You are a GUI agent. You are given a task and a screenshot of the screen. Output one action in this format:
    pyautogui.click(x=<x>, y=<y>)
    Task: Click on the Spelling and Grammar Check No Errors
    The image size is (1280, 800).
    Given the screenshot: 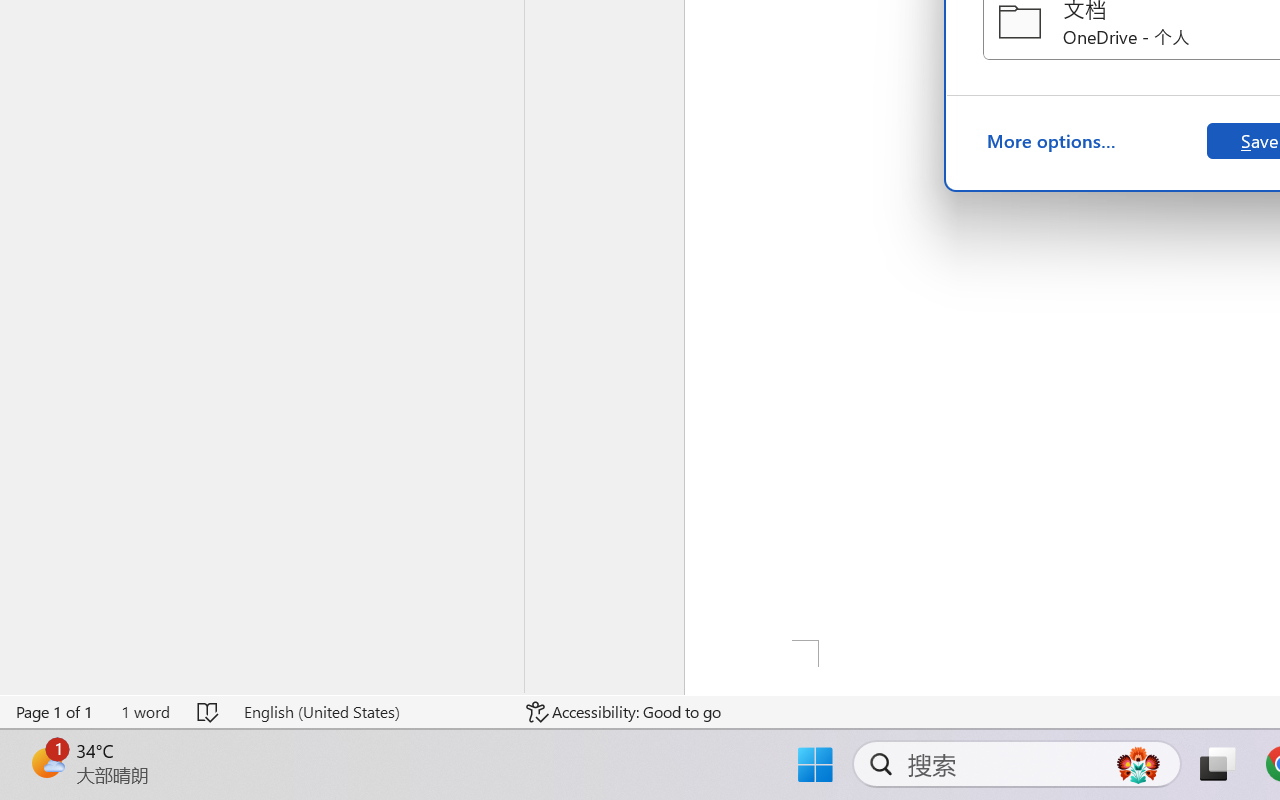 What is the action you would take?
    pyautogui.click(x=208, y=712)
    